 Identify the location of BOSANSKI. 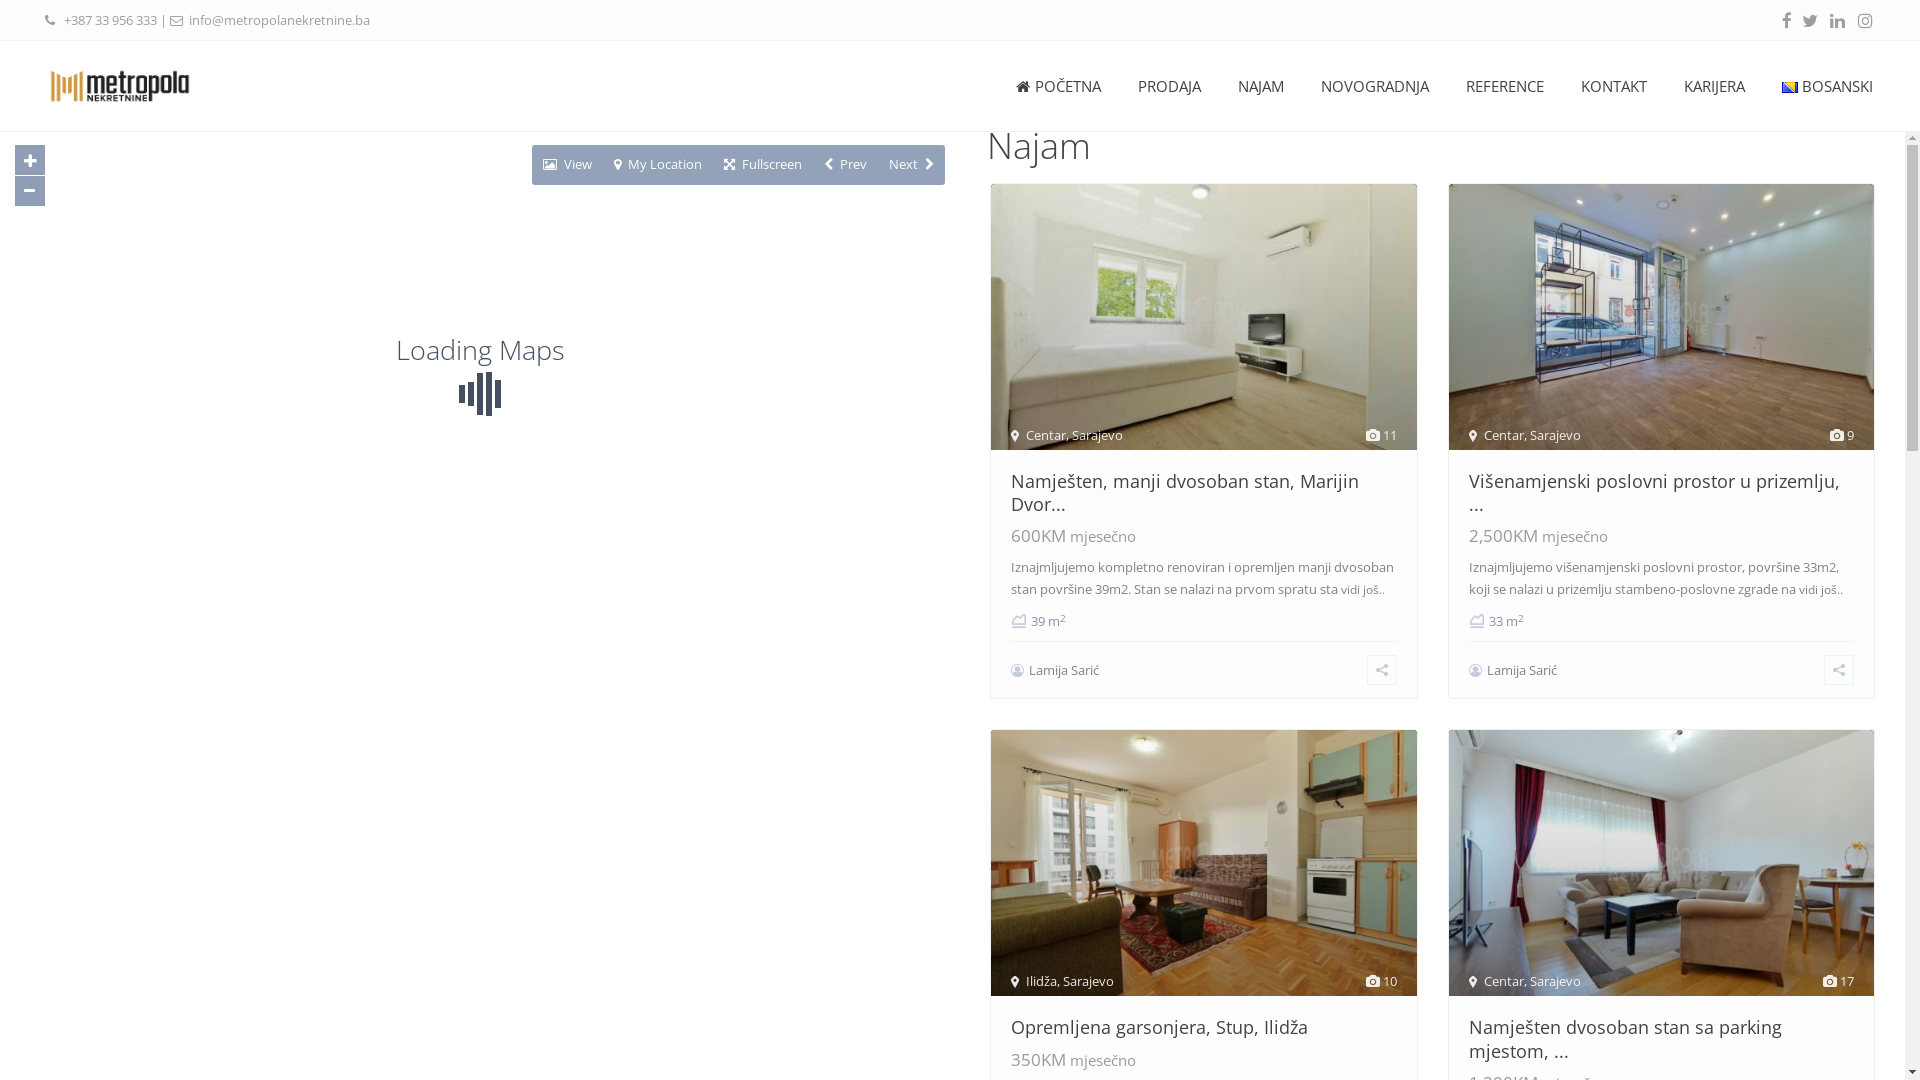
(1827, 86).